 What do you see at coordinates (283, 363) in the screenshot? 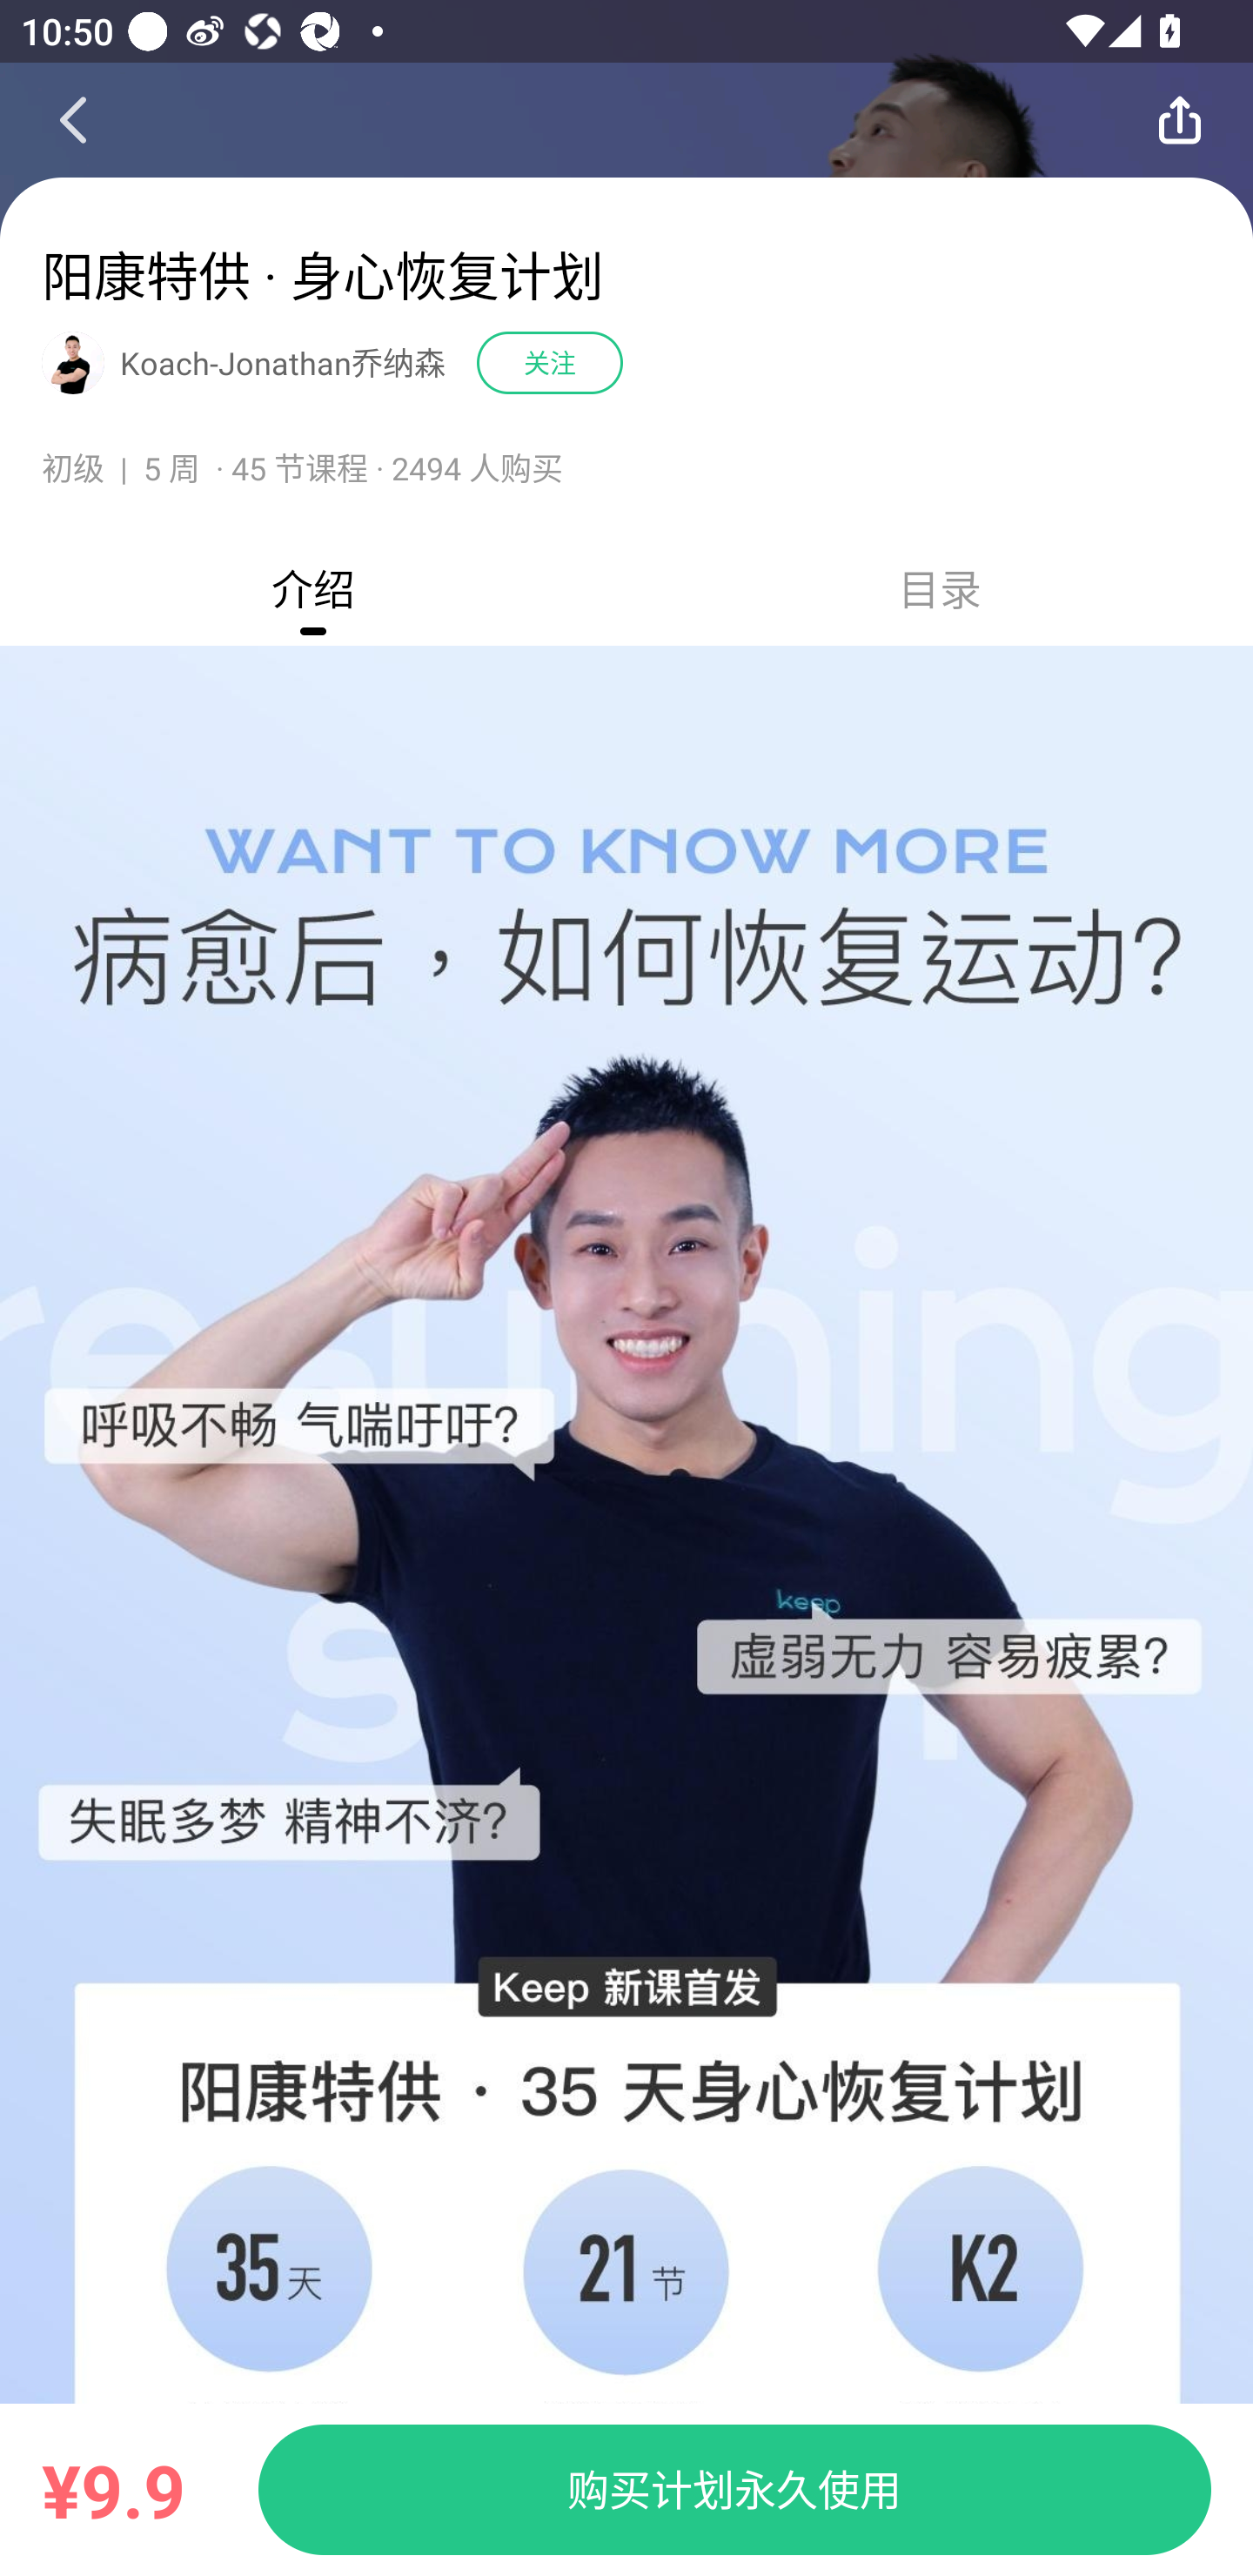
I see `Koach-Jonathan乔纳森` at bounding box center [283, 363].